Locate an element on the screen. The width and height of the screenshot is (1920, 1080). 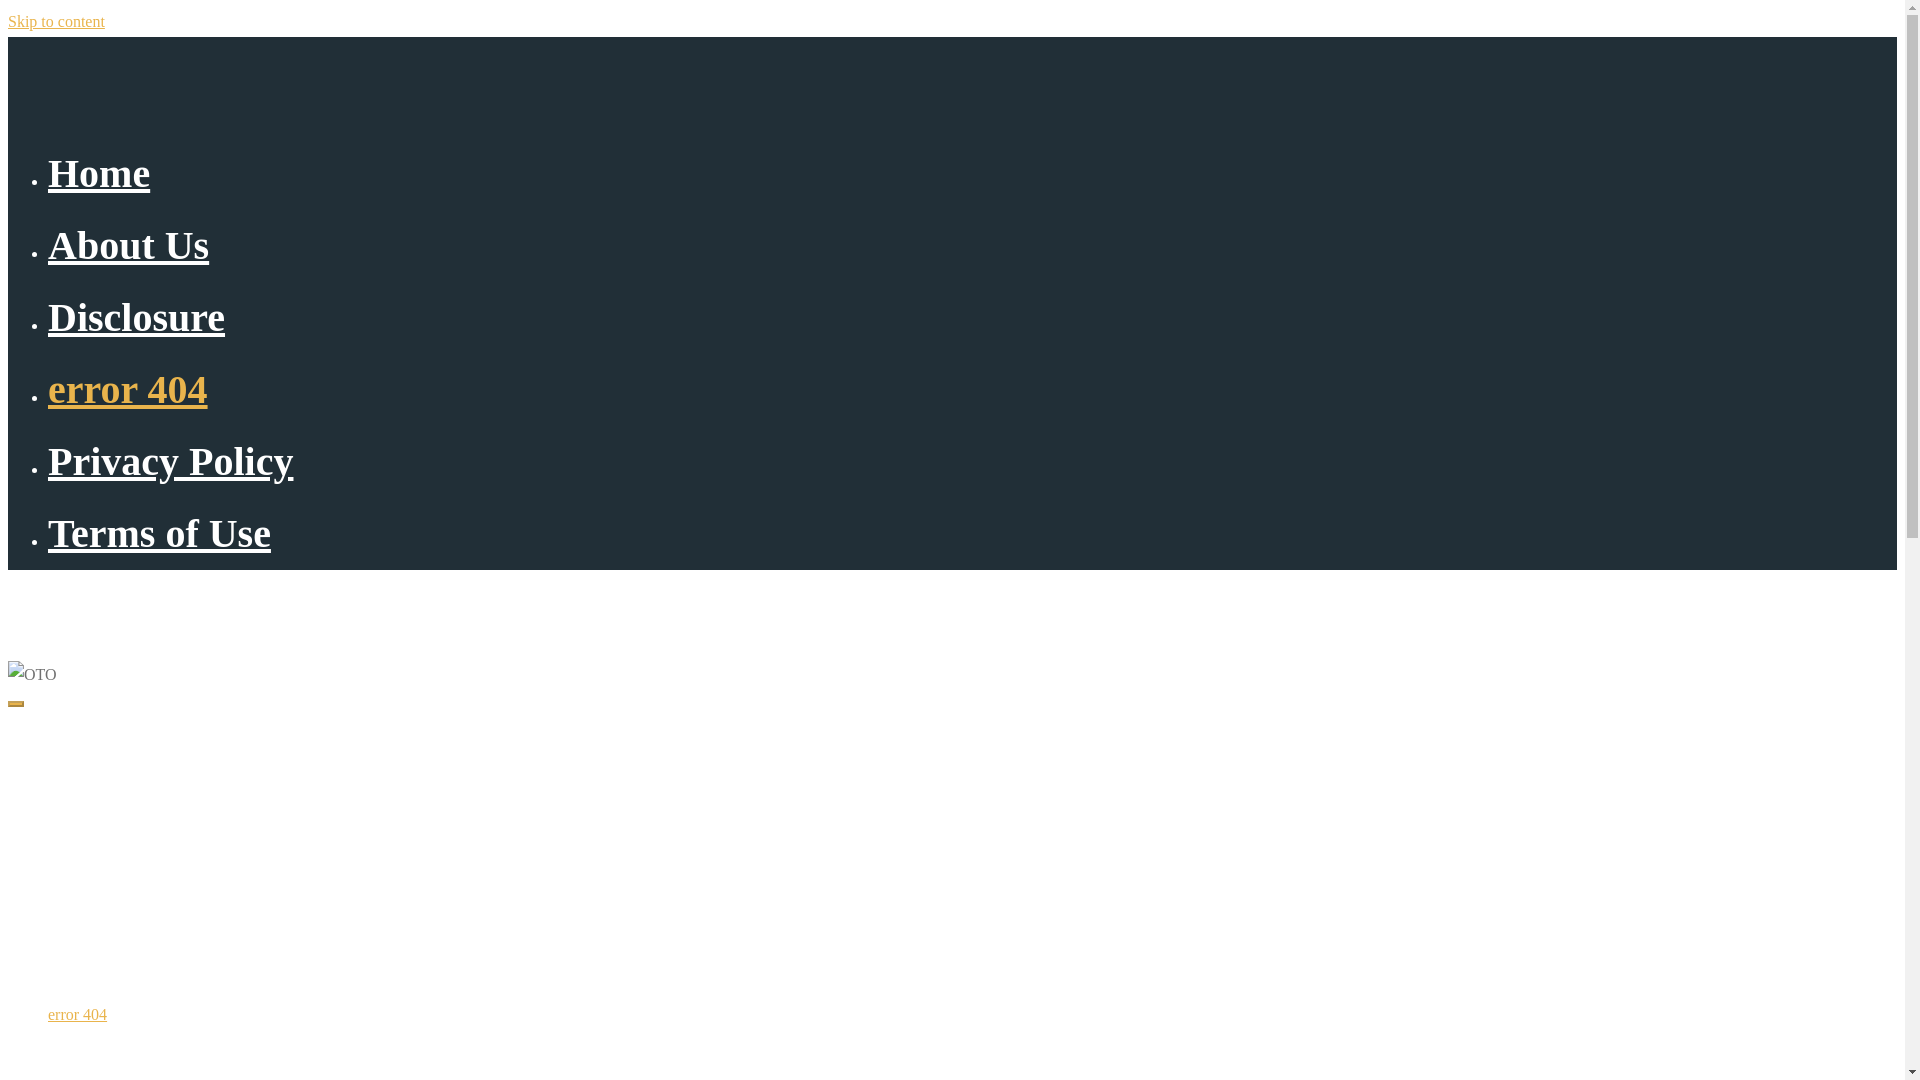
Disclosure is located at coordinates (82, 939).